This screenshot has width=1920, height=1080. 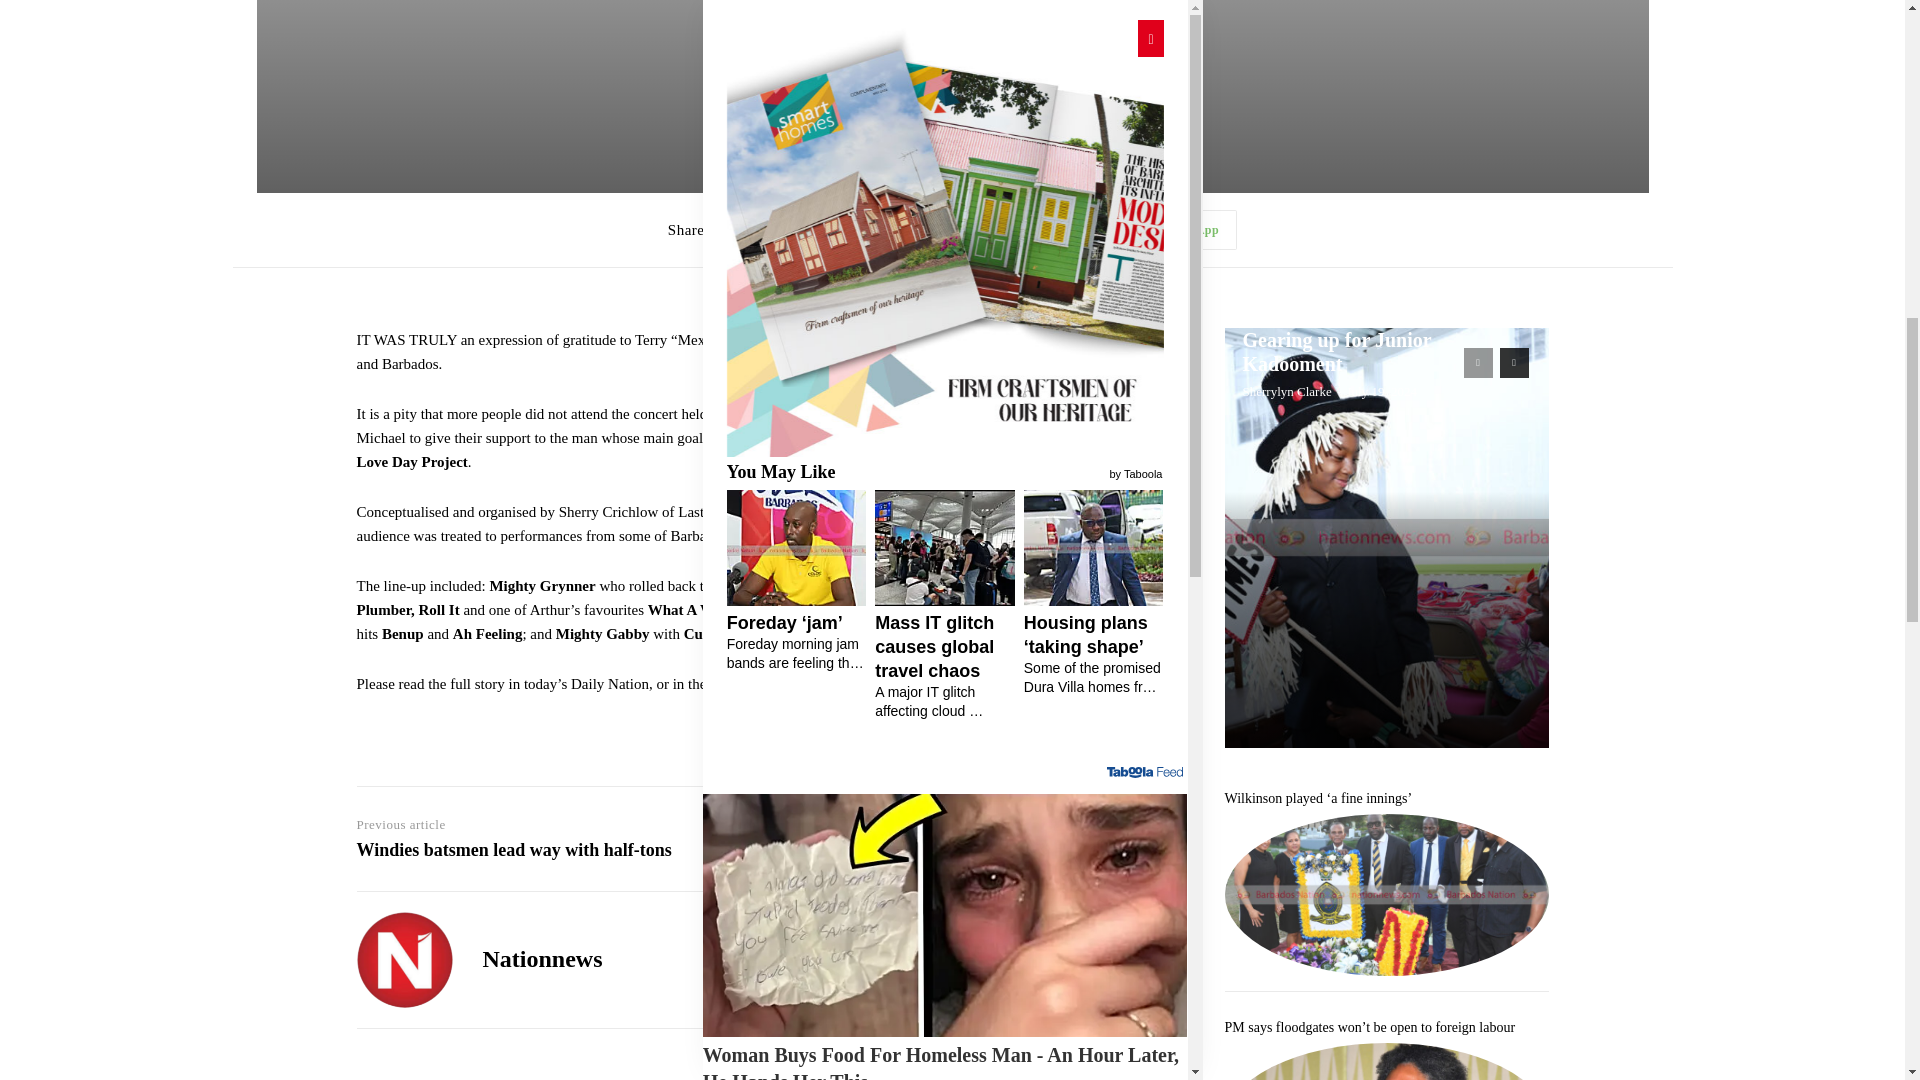 I want to click on In Custody: Enrico Dervent Carter, so click(x=1068, y=858).